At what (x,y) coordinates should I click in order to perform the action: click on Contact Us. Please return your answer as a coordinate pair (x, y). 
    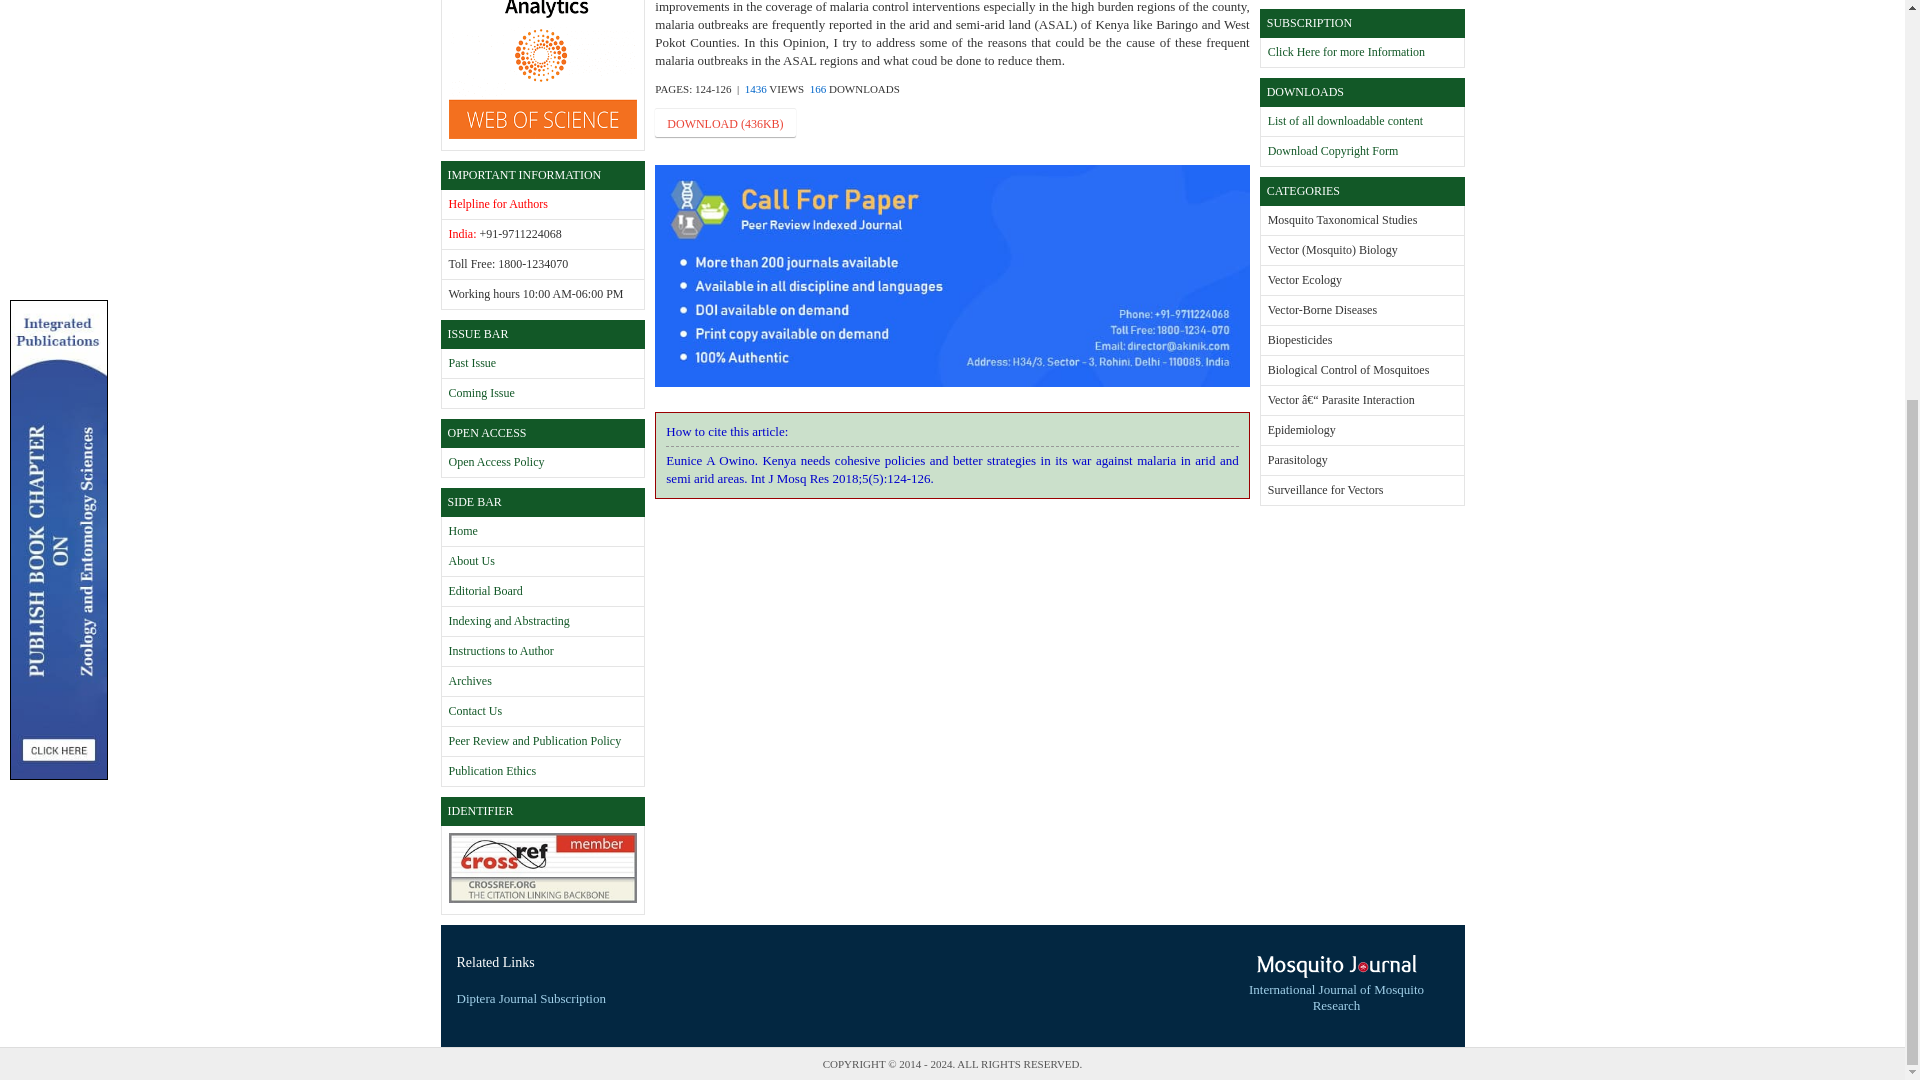
    Looking at the image, I should click on (474, 711).